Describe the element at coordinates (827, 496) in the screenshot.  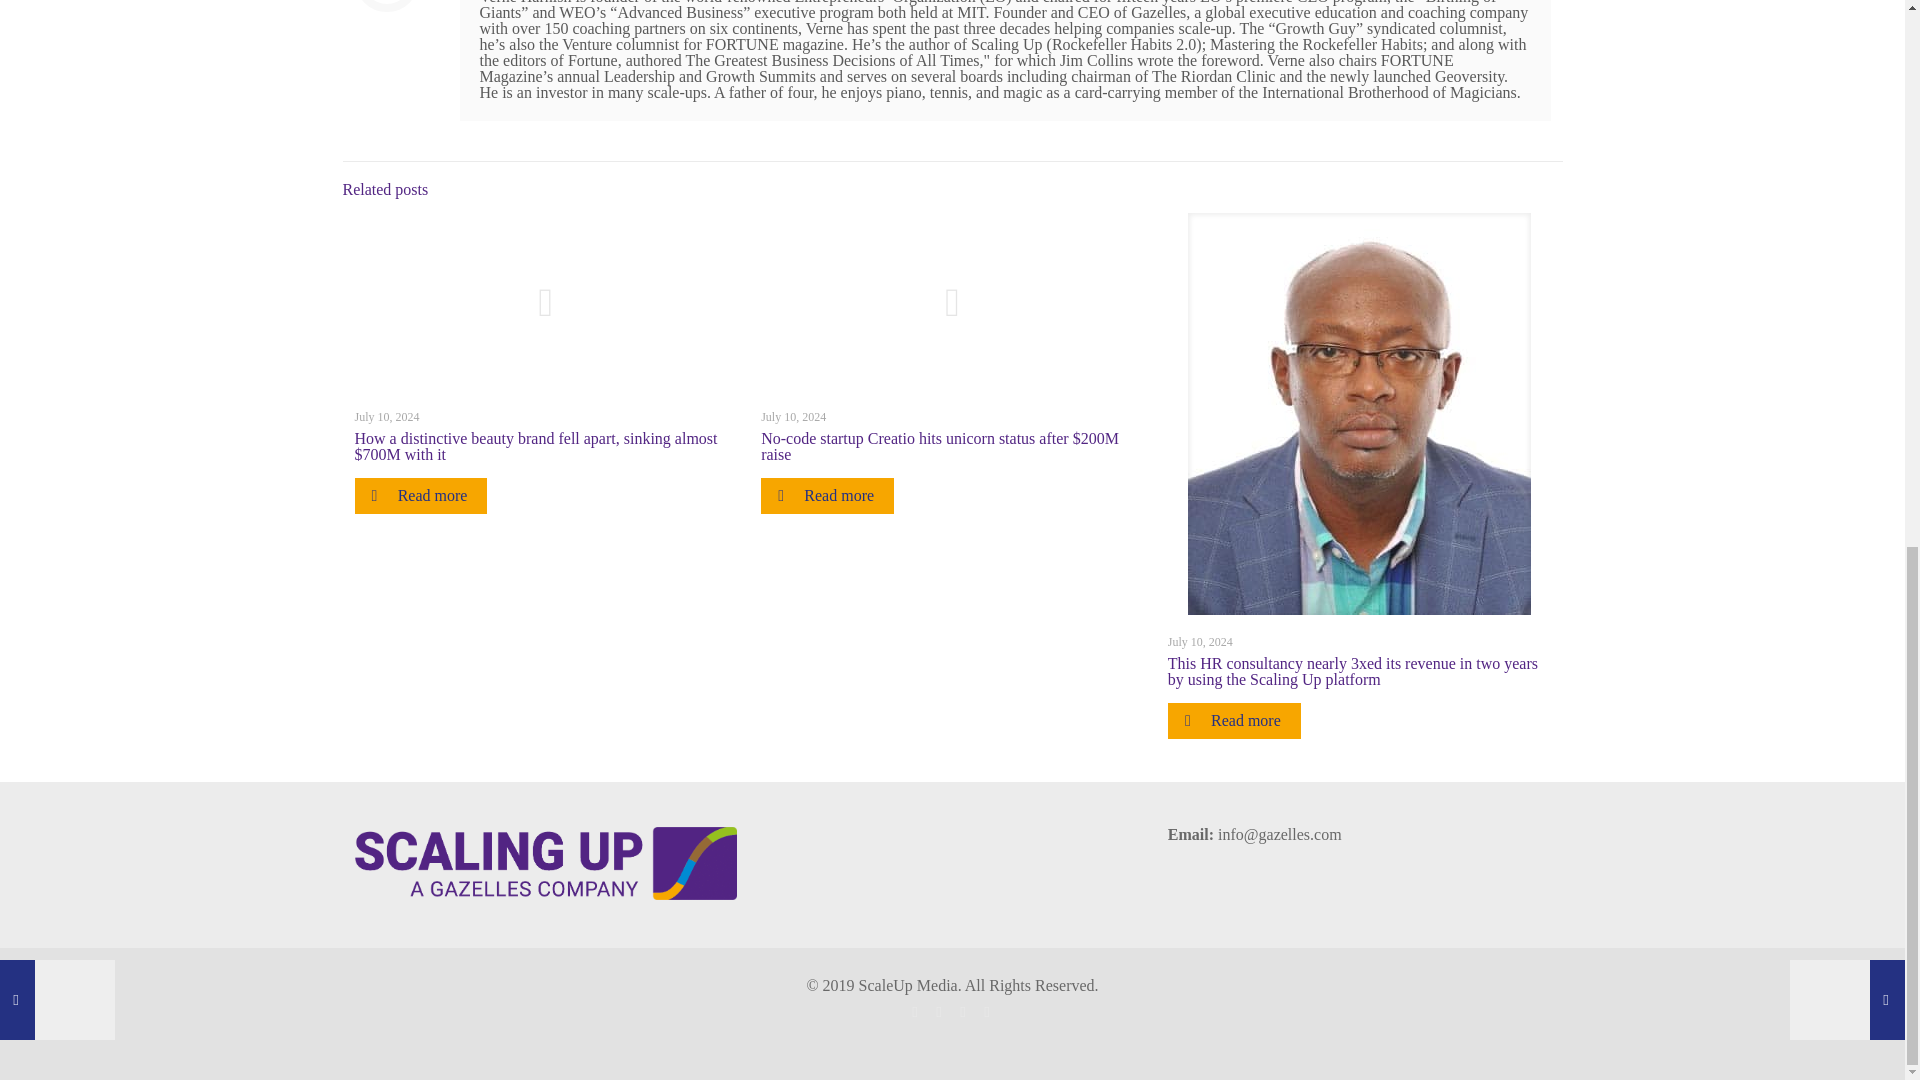
I see `Read more` at that location.